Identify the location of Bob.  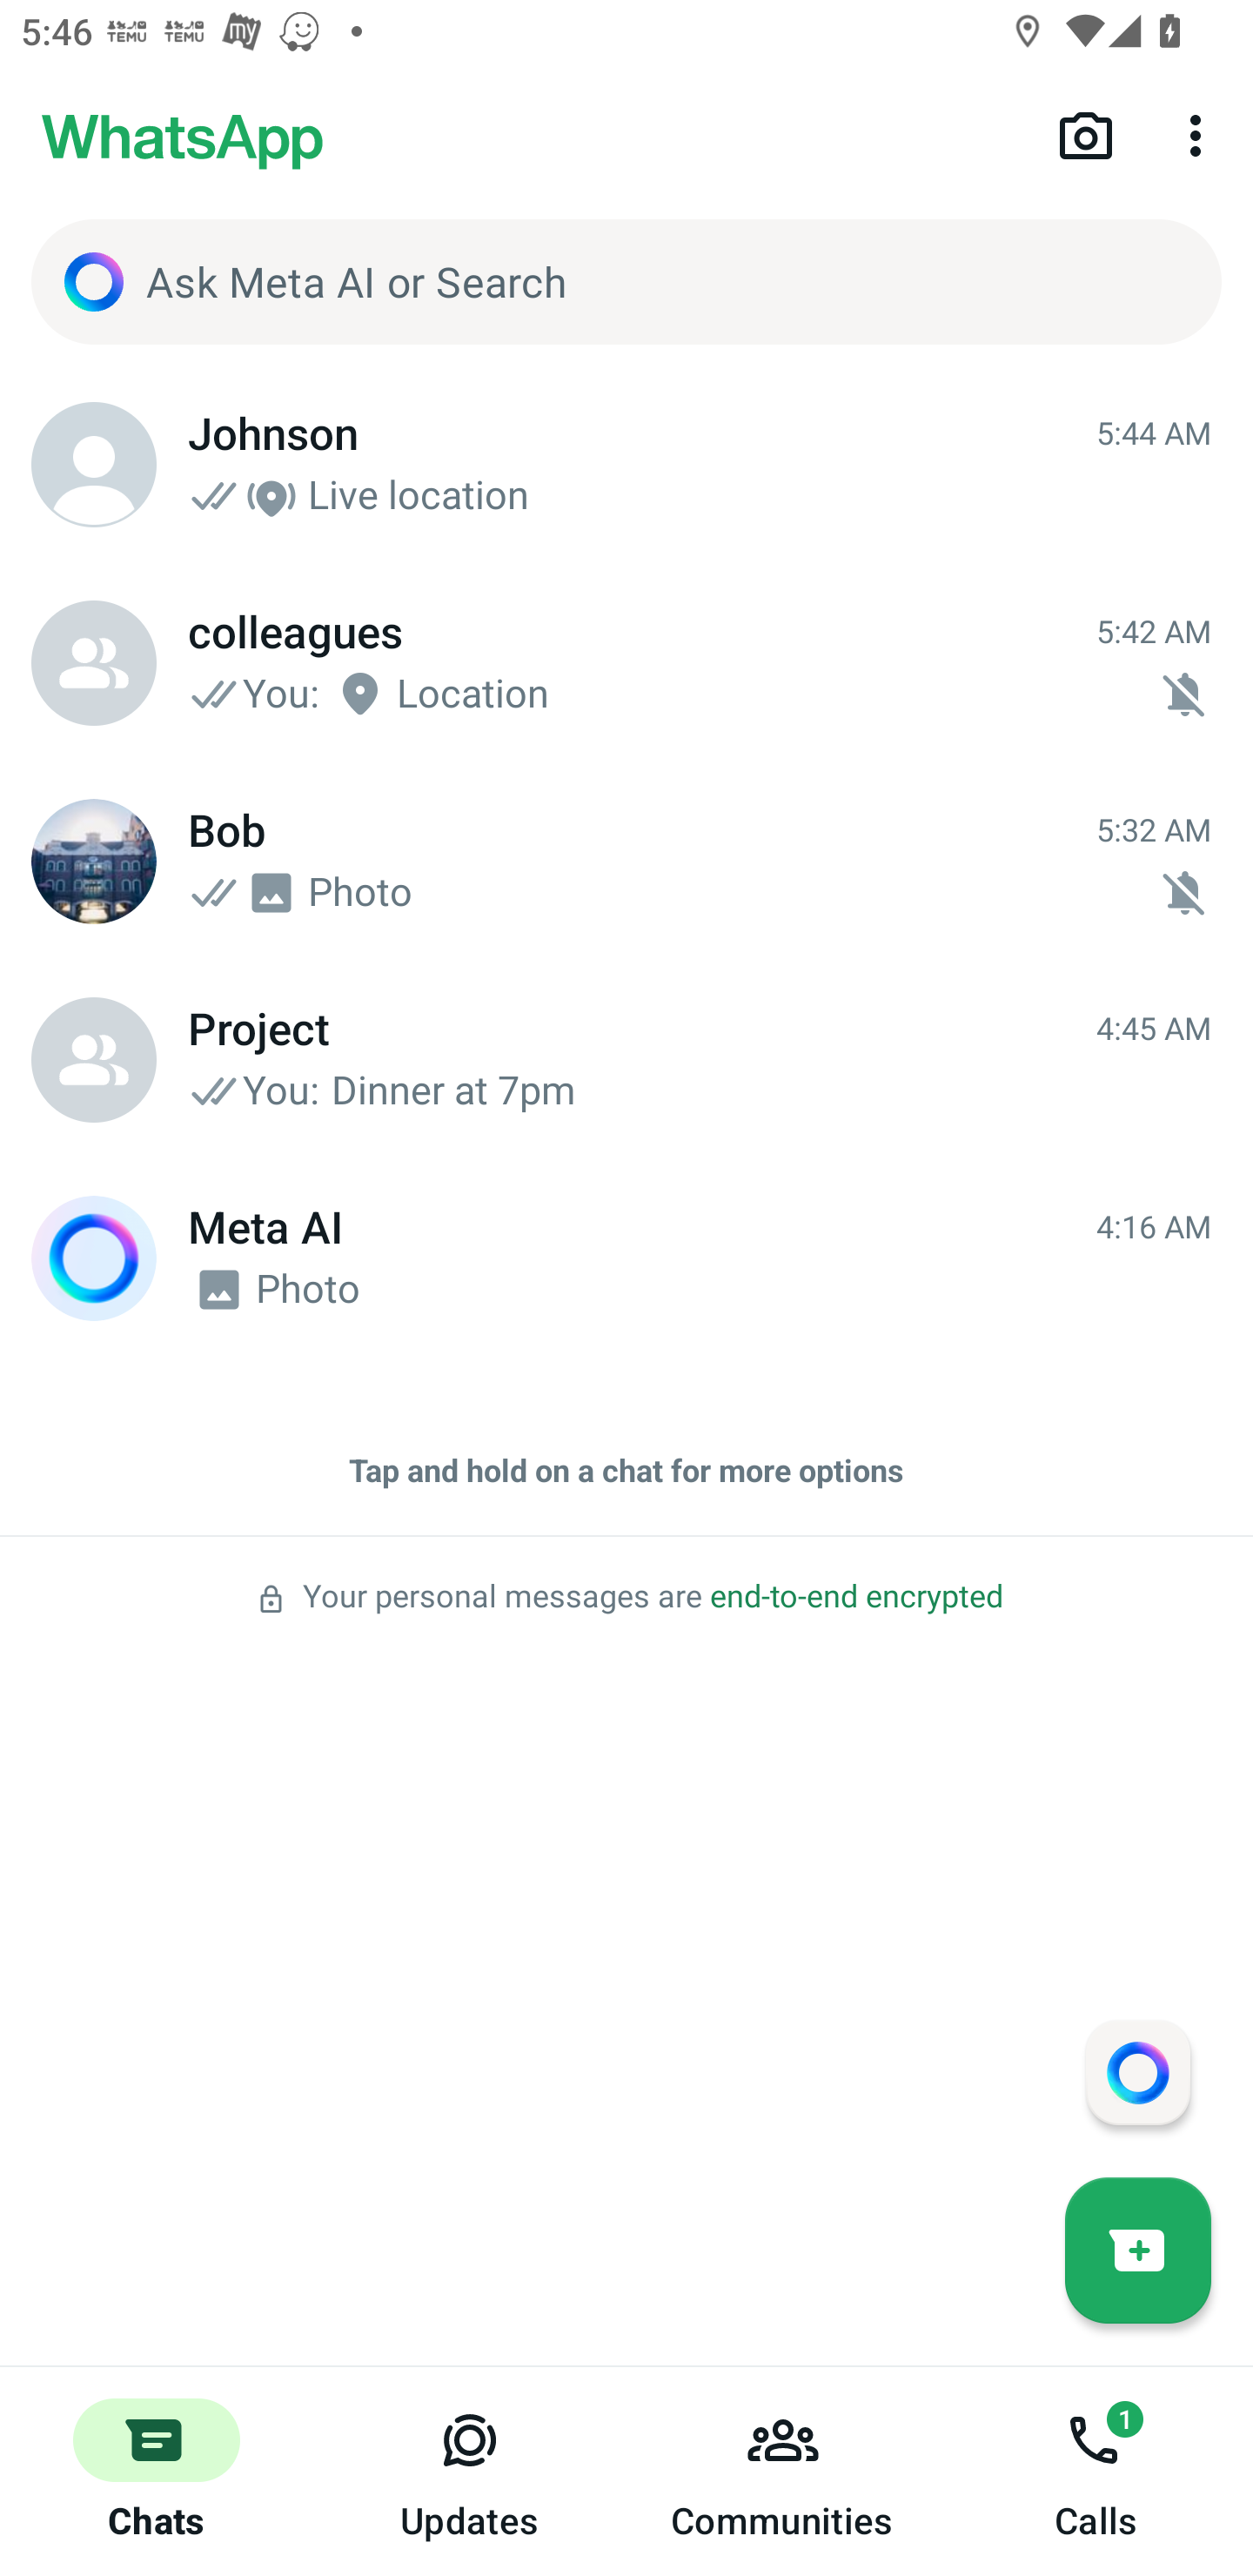
(94, 862).